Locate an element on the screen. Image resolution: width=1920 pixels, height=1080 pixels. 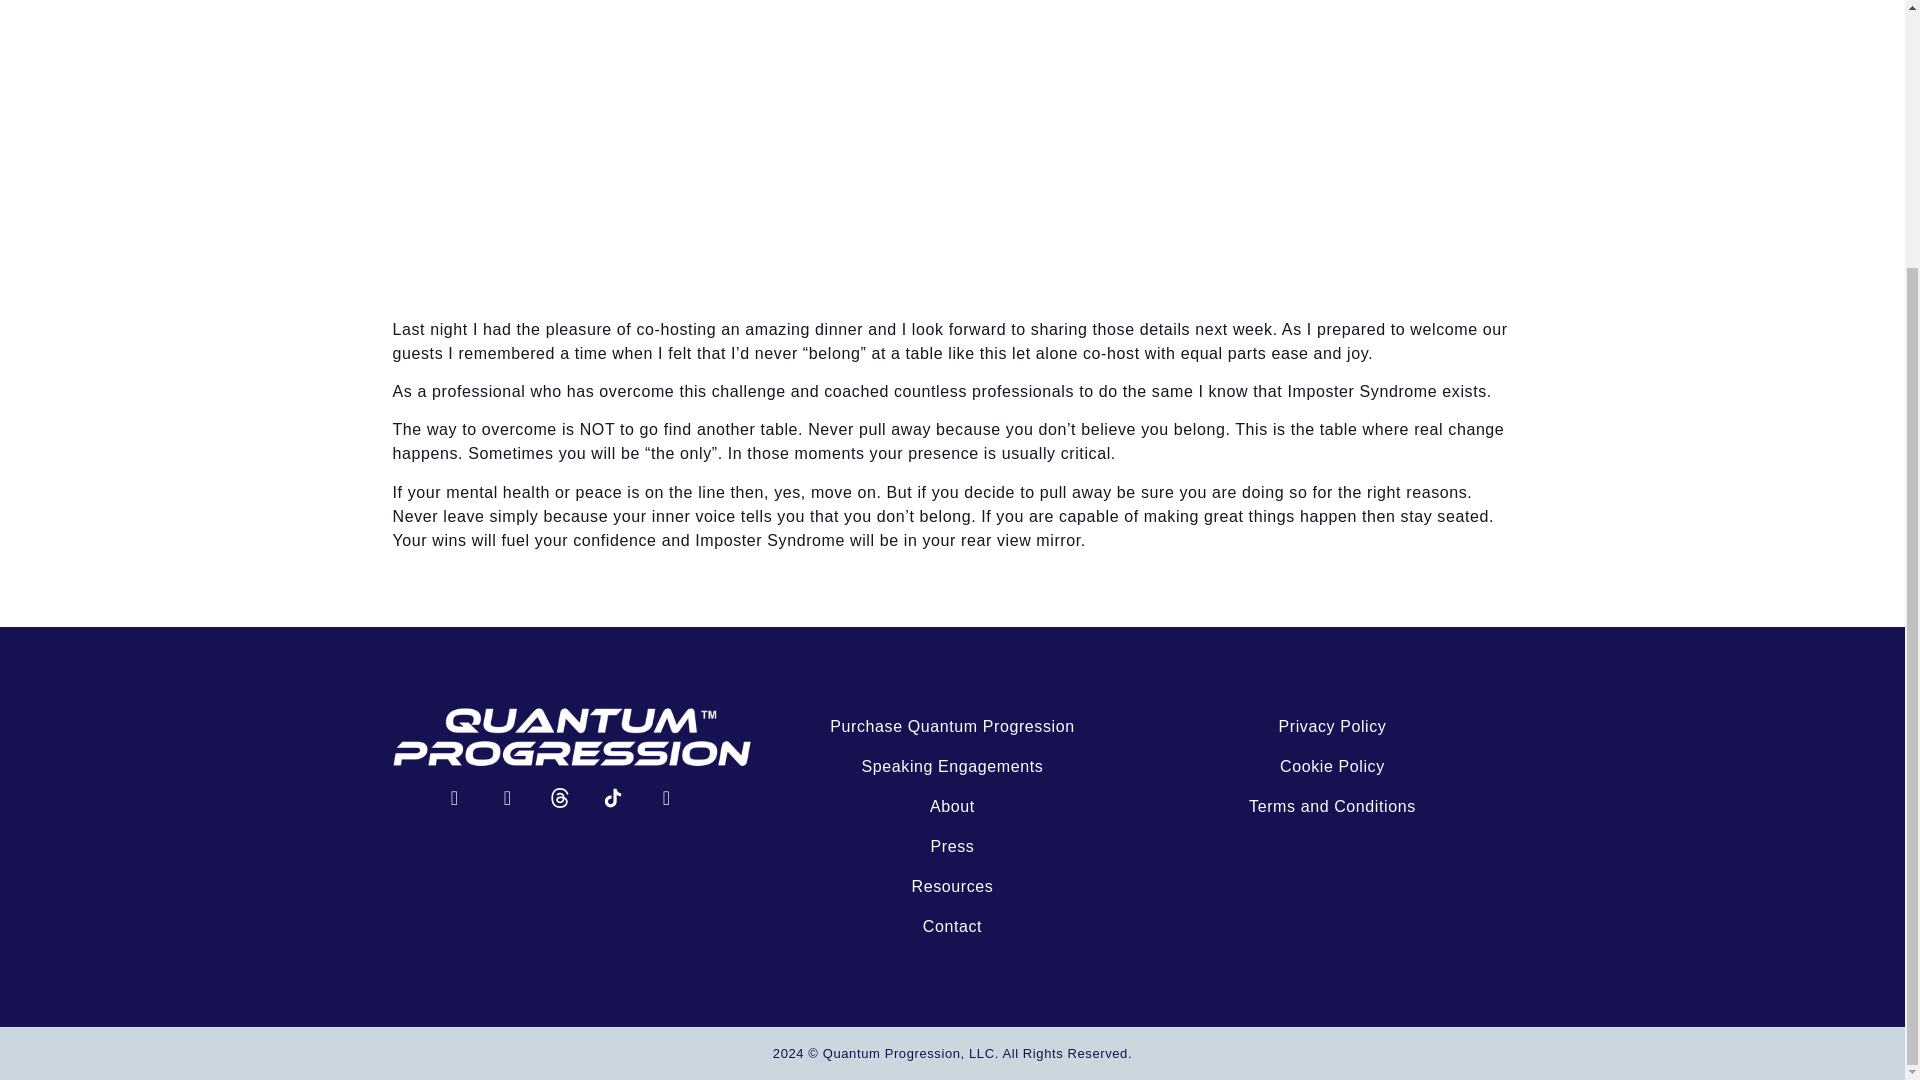
Purchase Quantum Progression is located at coordinates (952, 727).